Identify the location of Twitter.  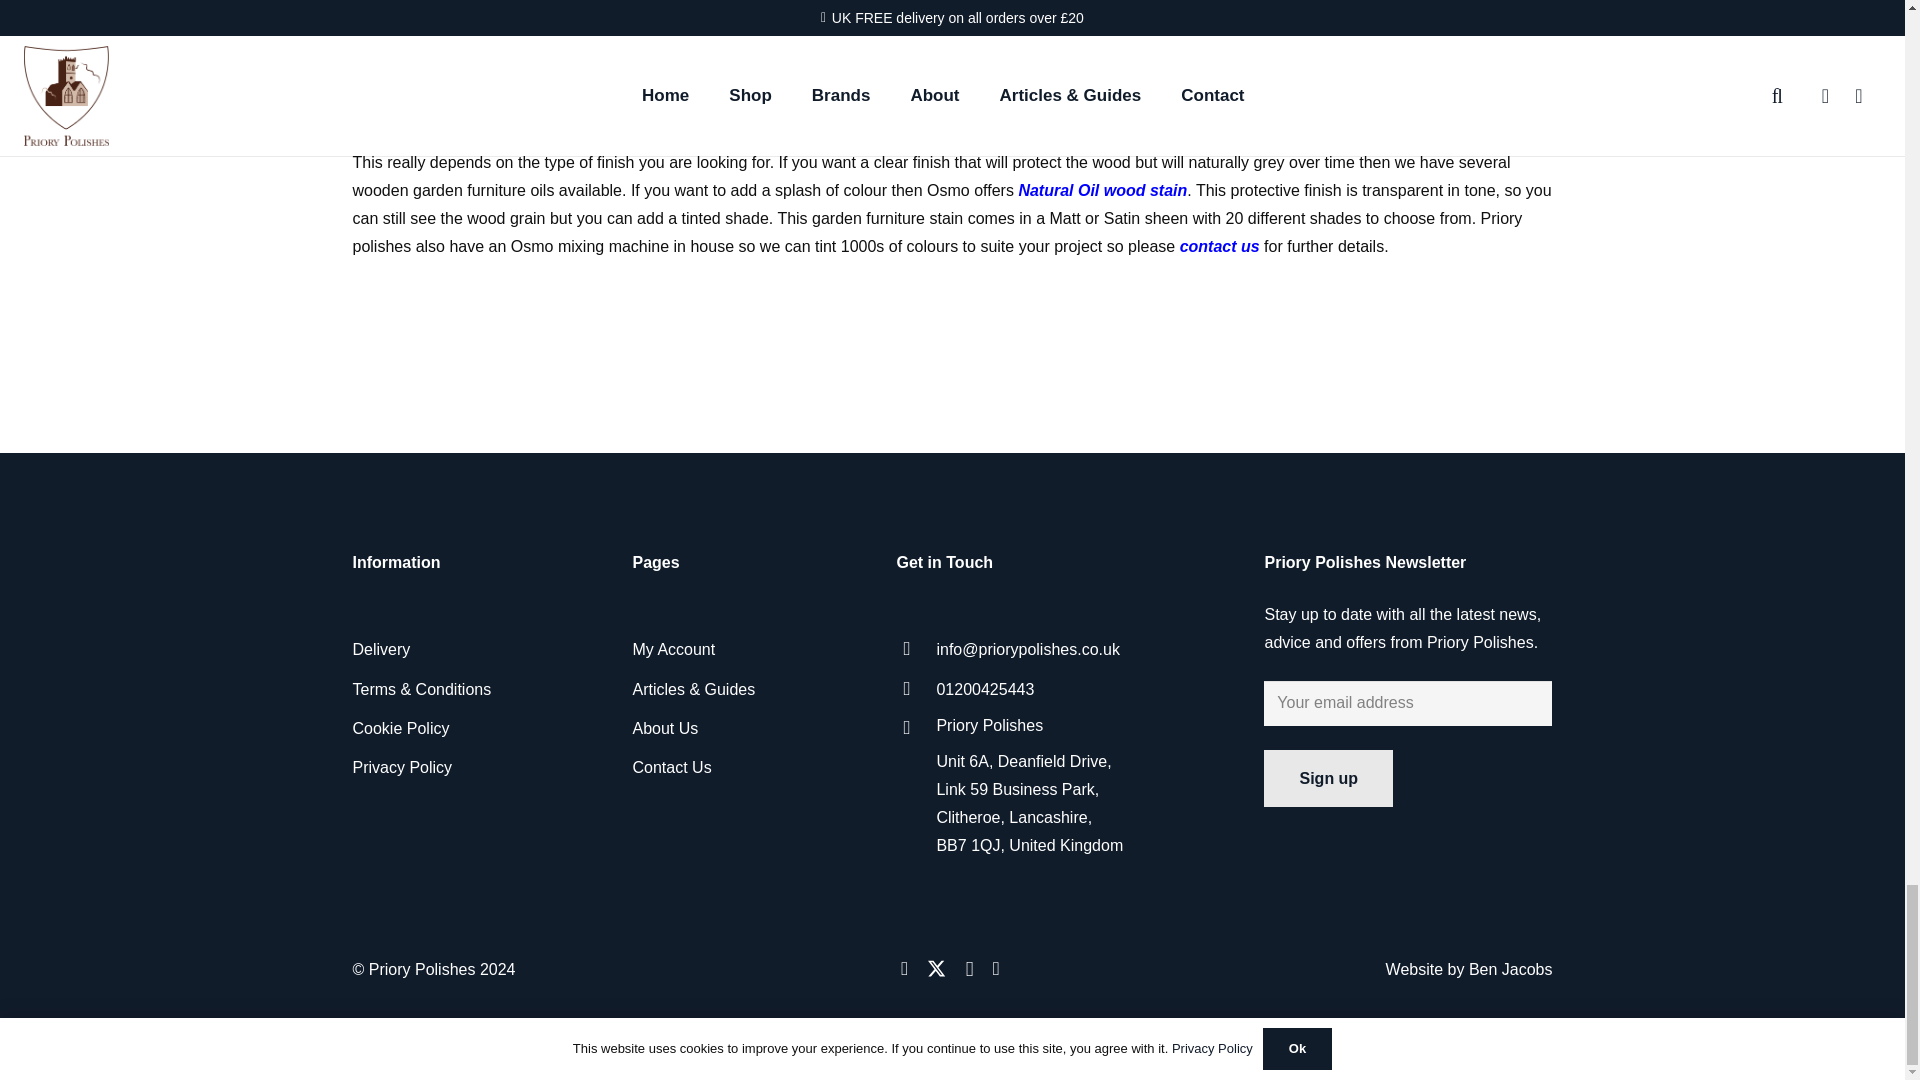
(936, 968).